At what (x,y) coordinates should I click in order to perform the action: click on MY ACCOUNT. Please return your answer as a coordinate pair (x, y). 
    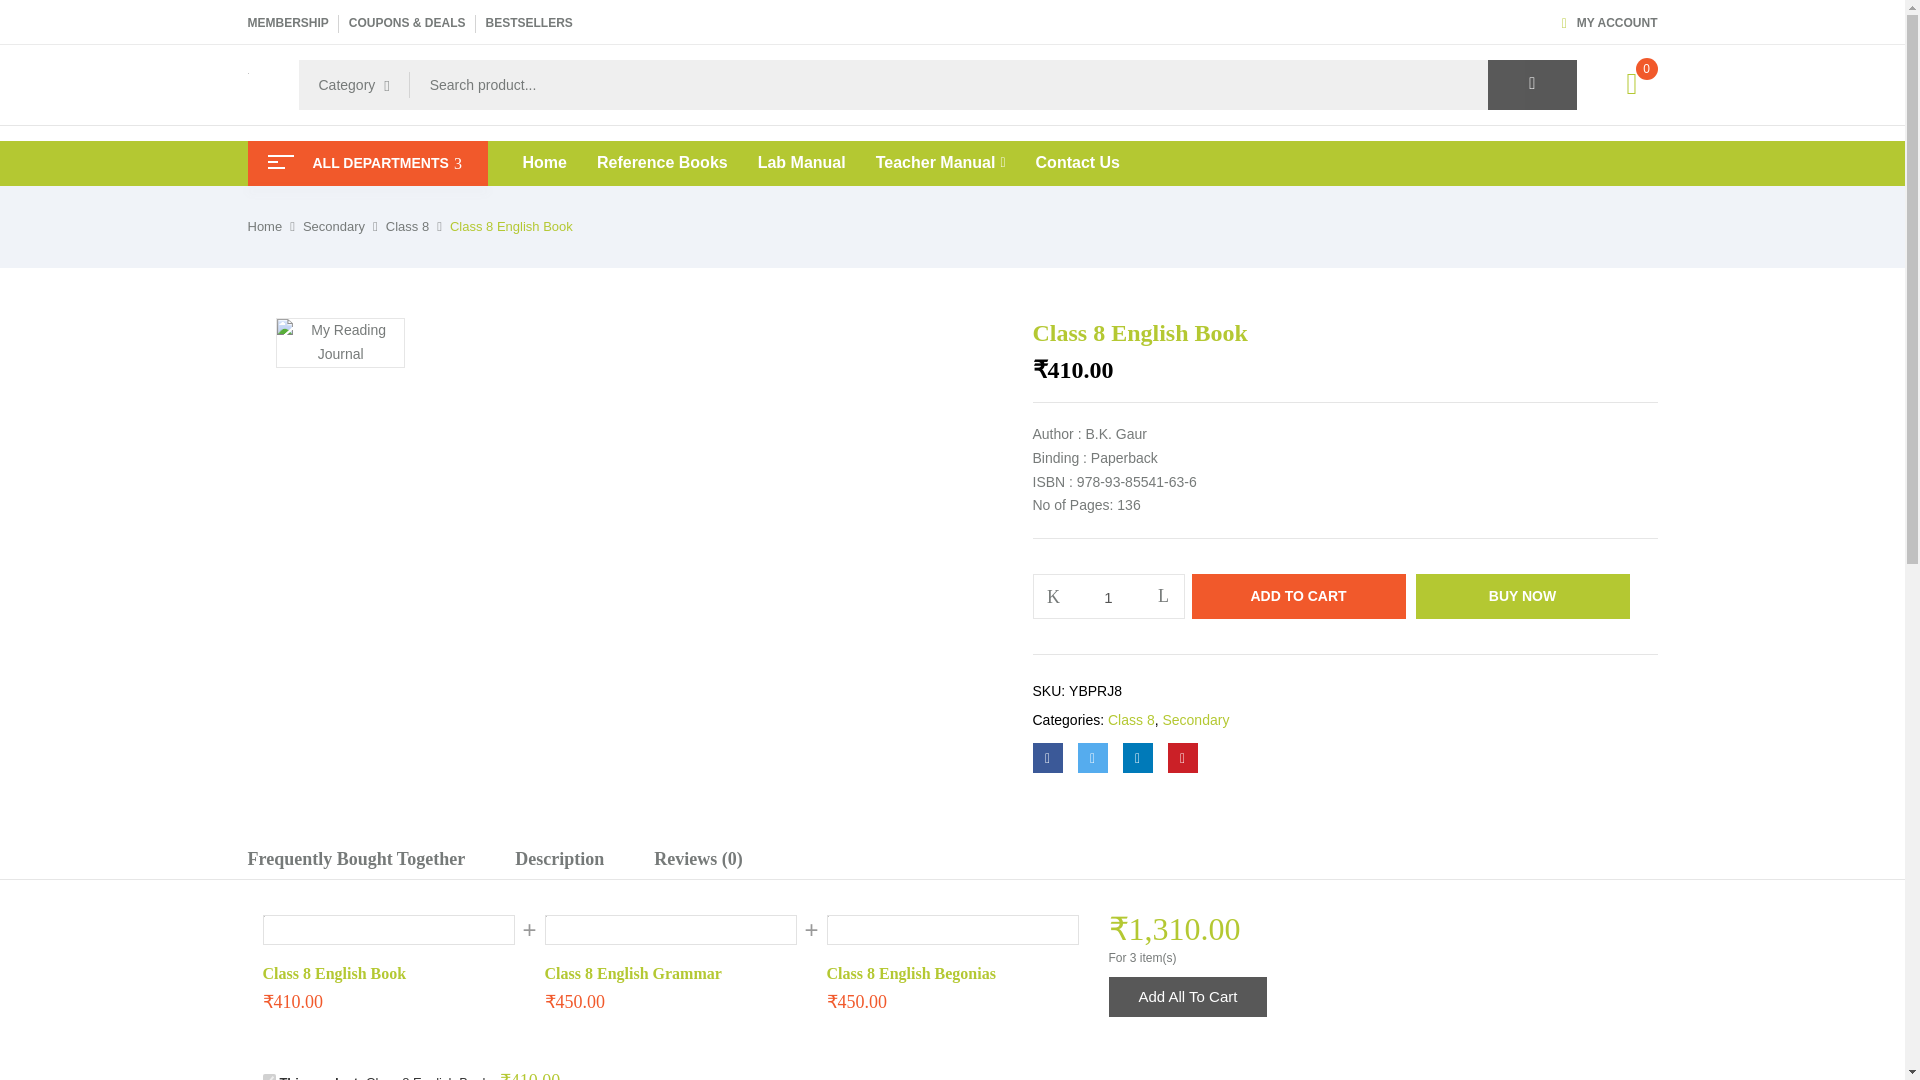
    Looking at the image, I should click on (1610, 23).